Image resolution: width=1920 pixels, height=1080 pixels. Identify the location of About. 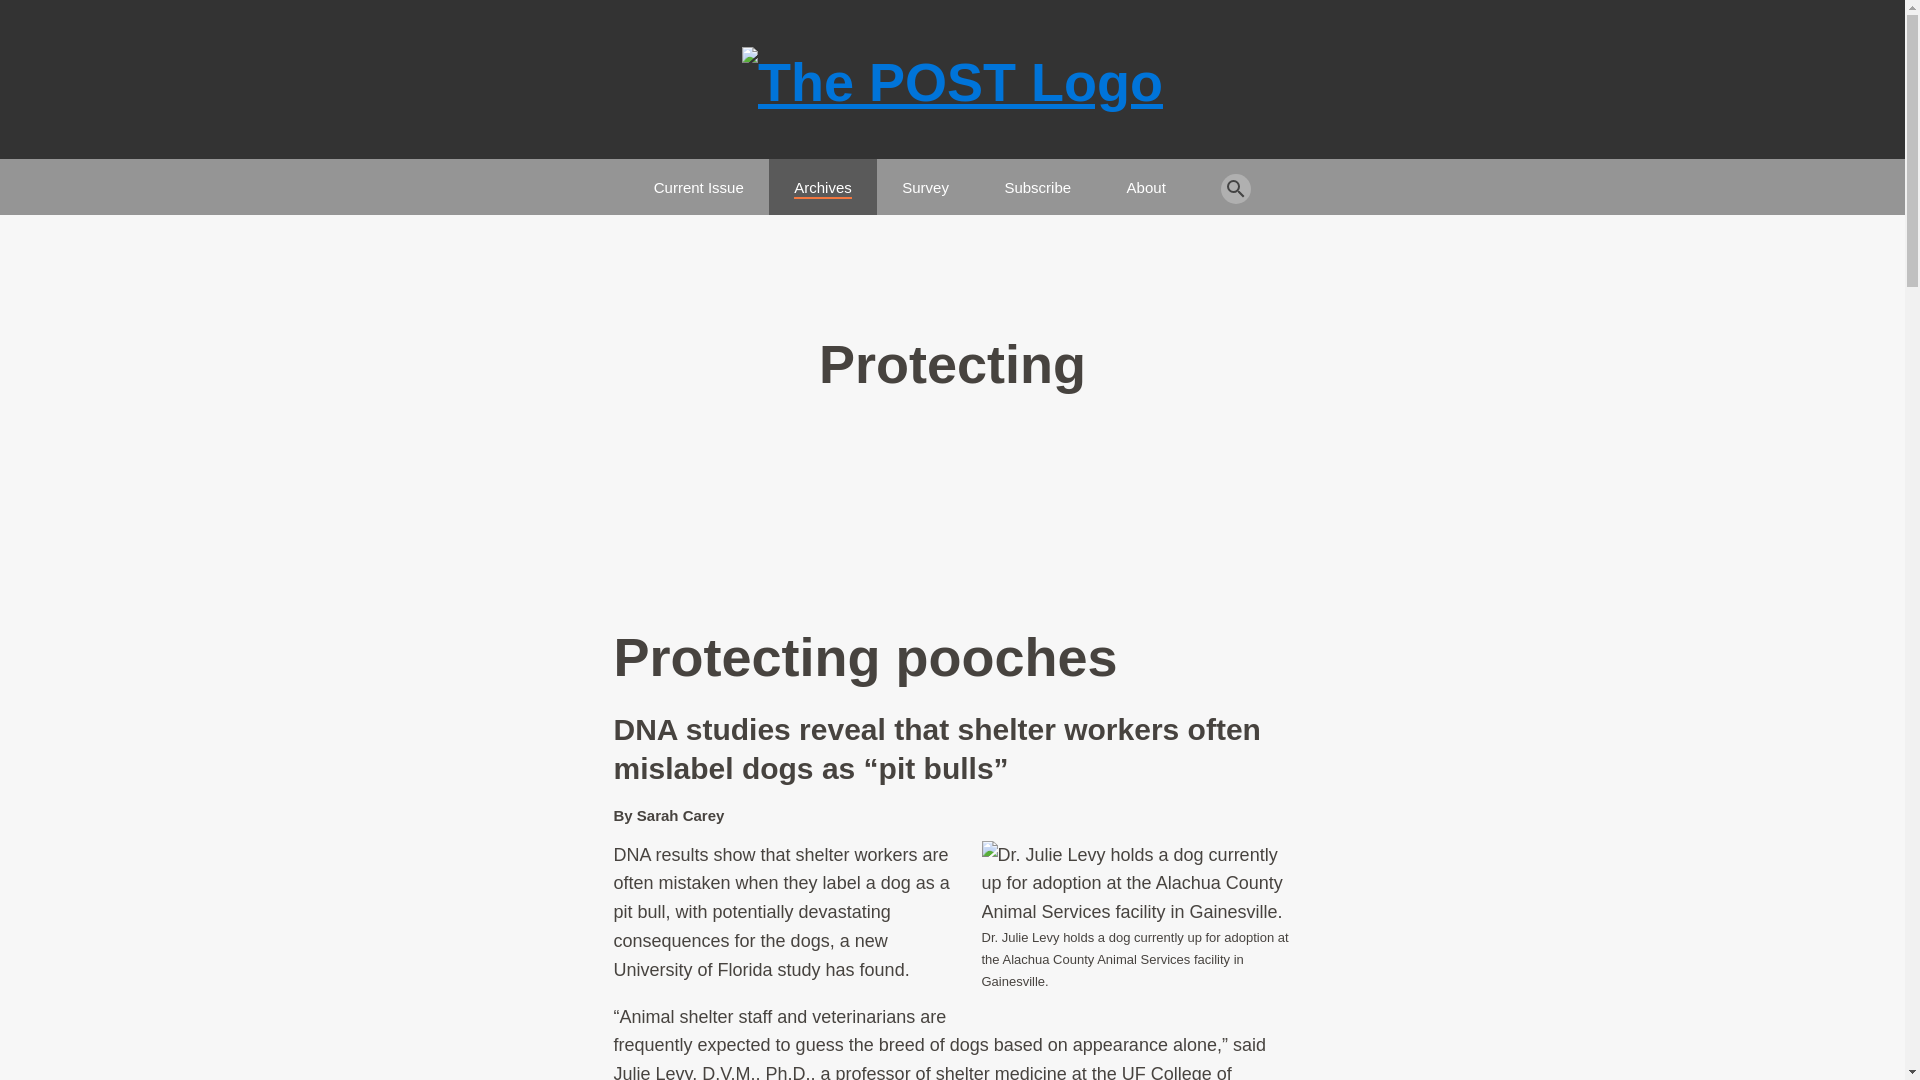
(1146, 178).